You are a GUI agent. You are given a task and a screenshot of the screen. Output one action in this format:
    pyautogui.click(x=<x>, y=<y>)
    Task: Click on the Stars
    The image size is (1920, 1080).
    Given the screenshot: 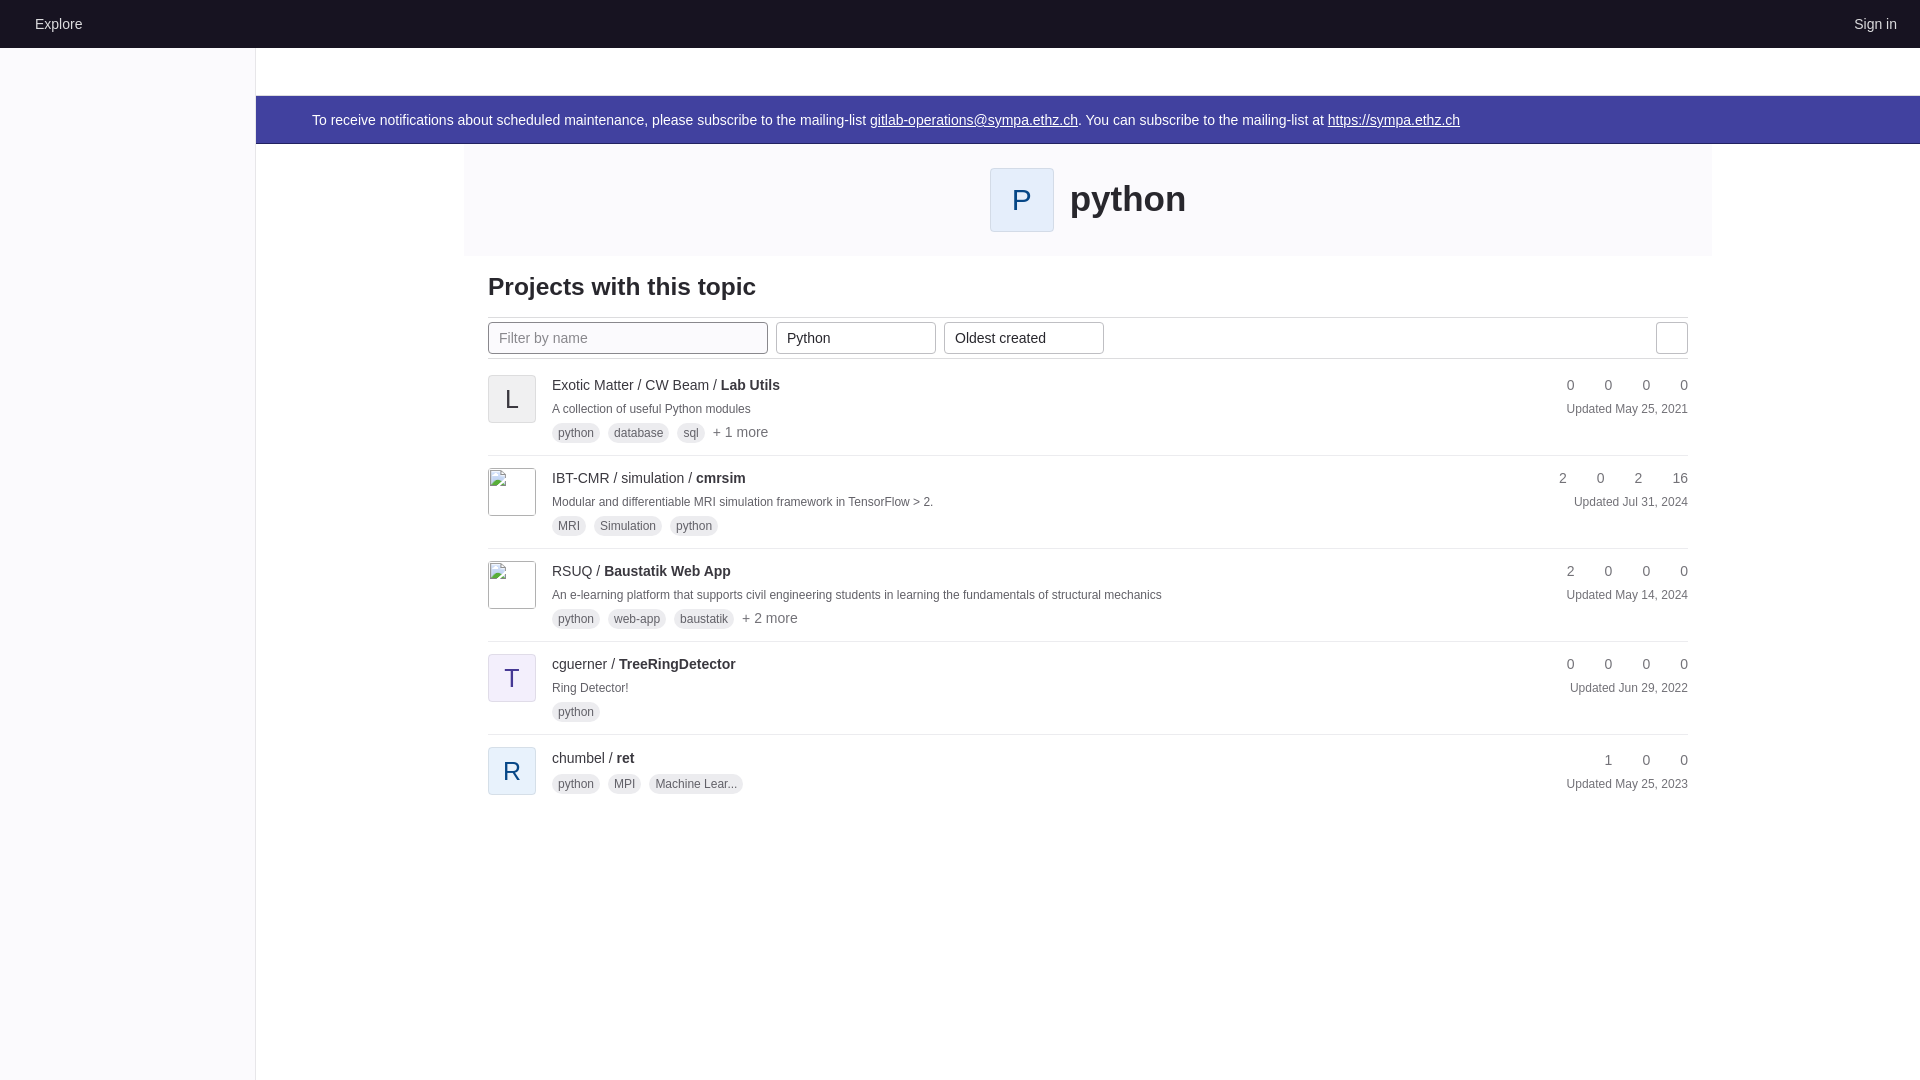 What is the action you would take?
    pyautogui.click(x=1562, y=385)
    